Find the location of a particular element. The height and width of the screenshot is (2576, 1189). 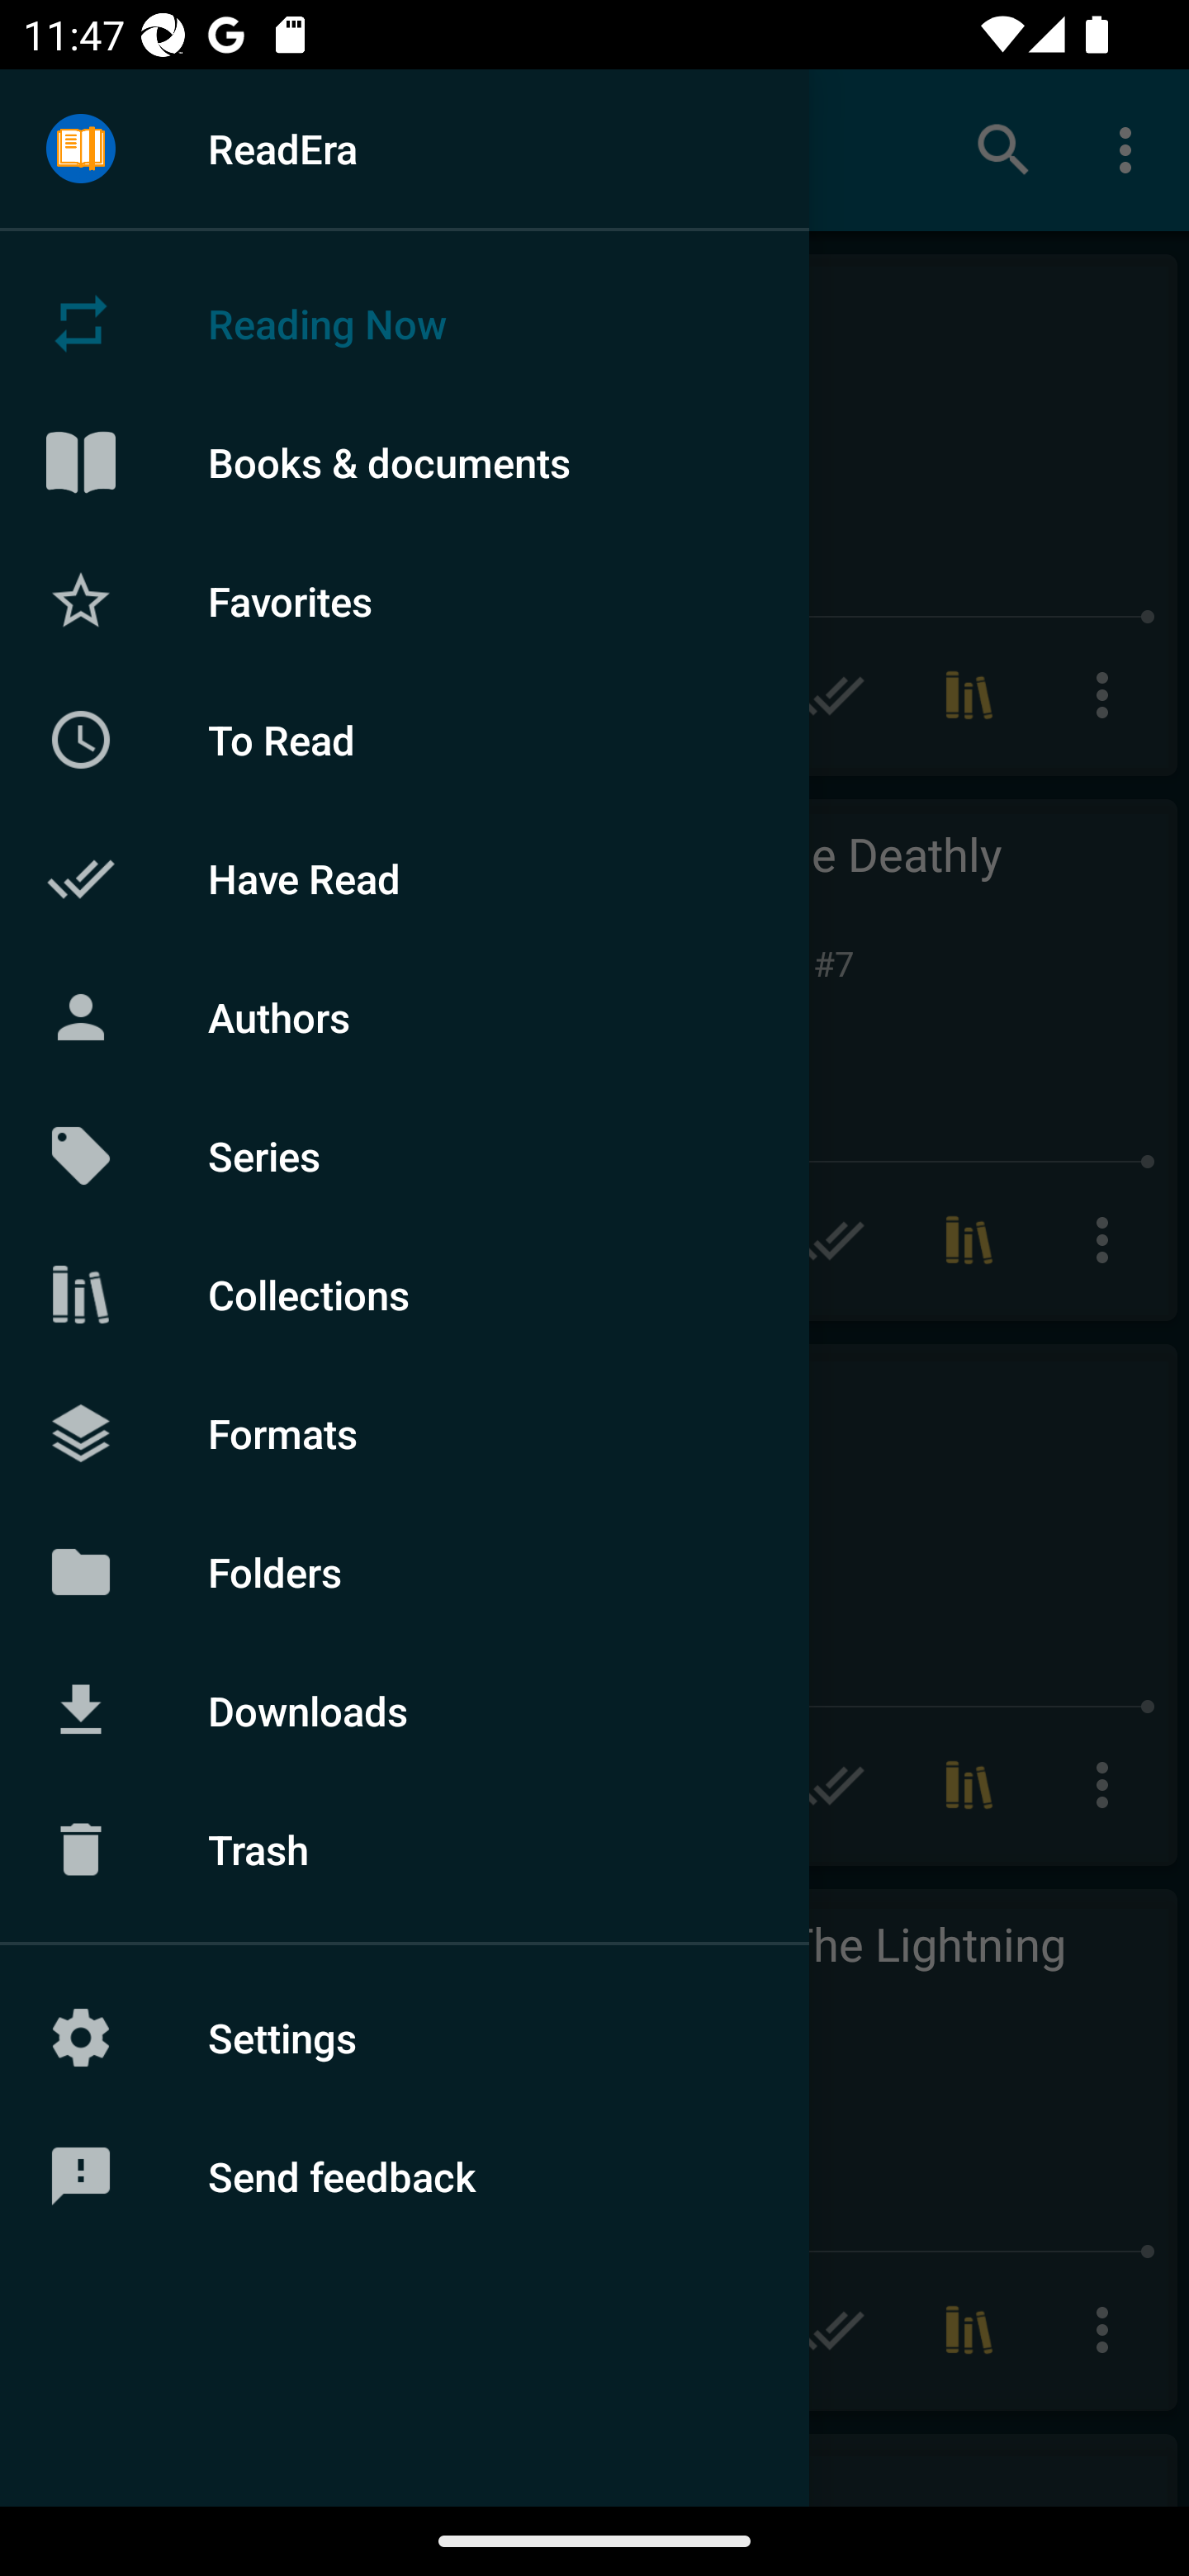

Trash is located at coordinates (405, 1849).